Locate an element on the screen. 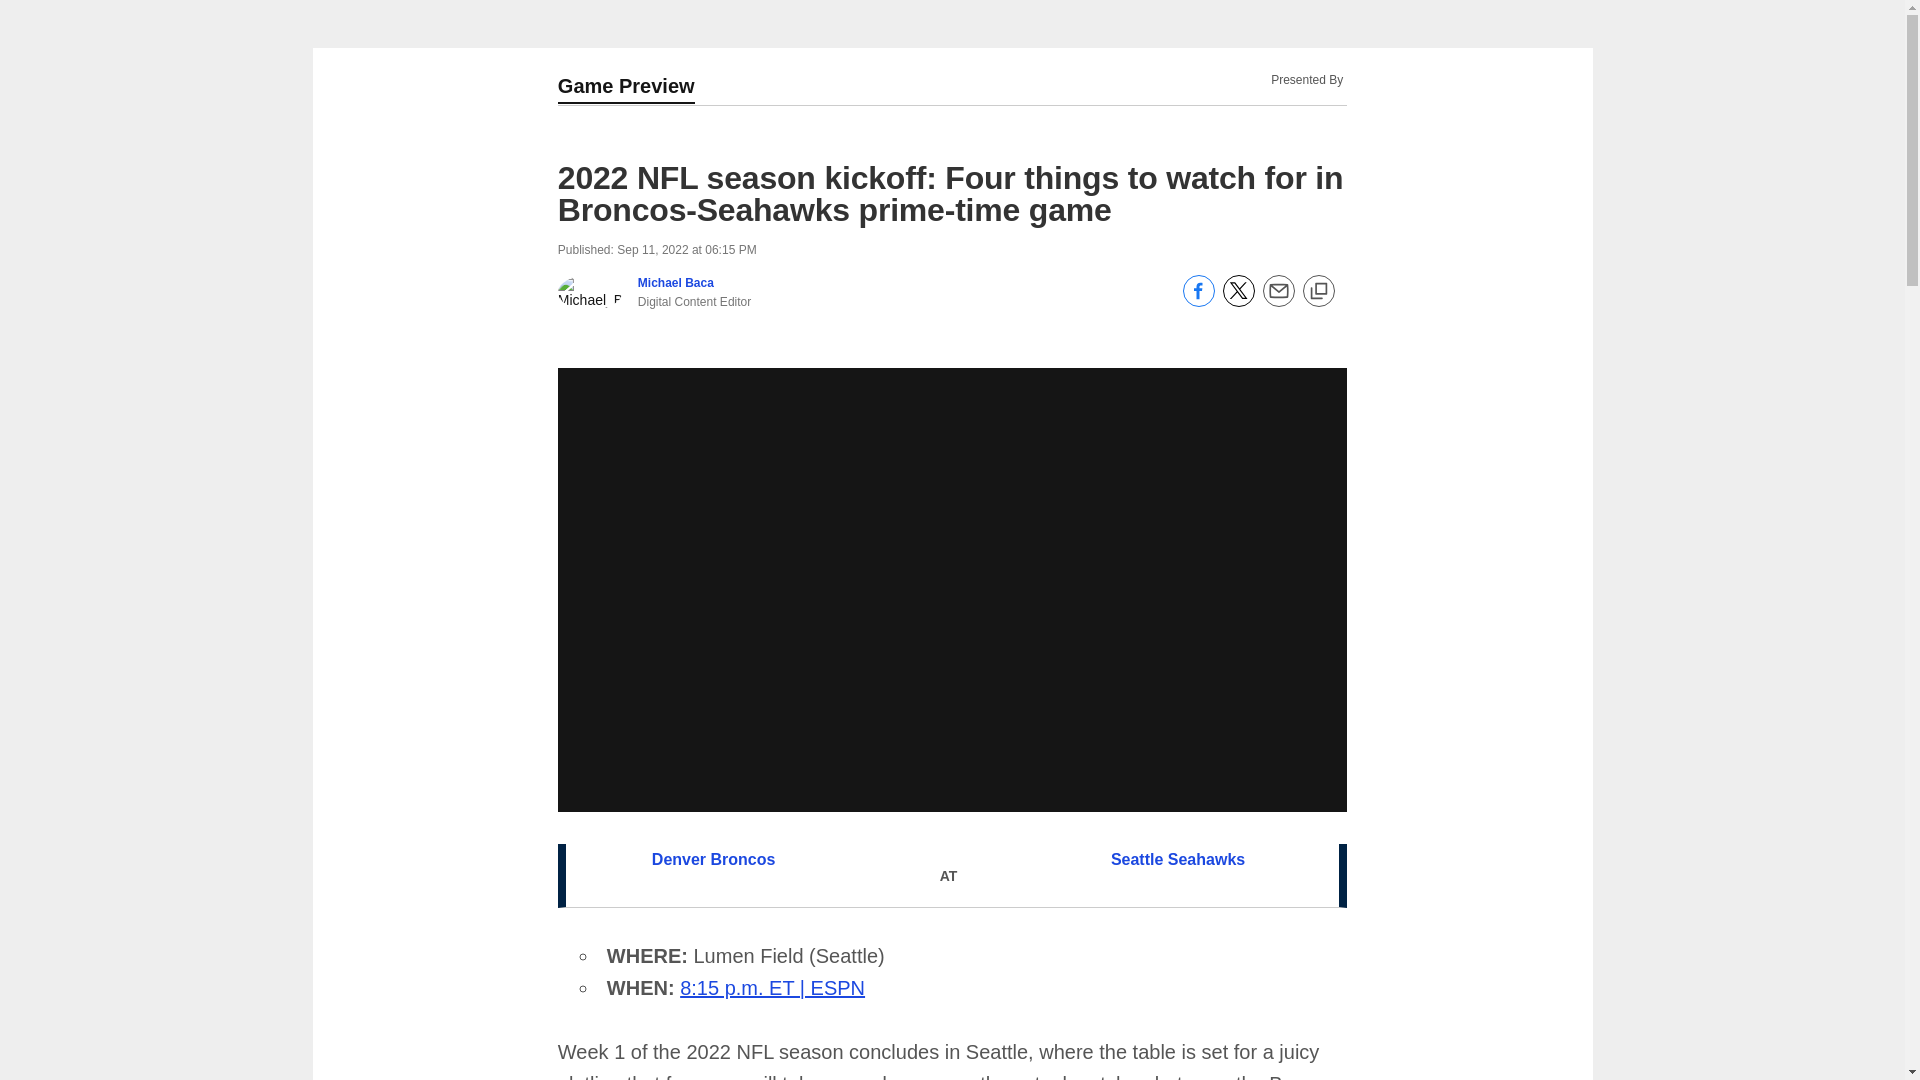 The width and height of the screenshot is (1920, 1080). Denver Broncos is located at coordinates (714, 860).